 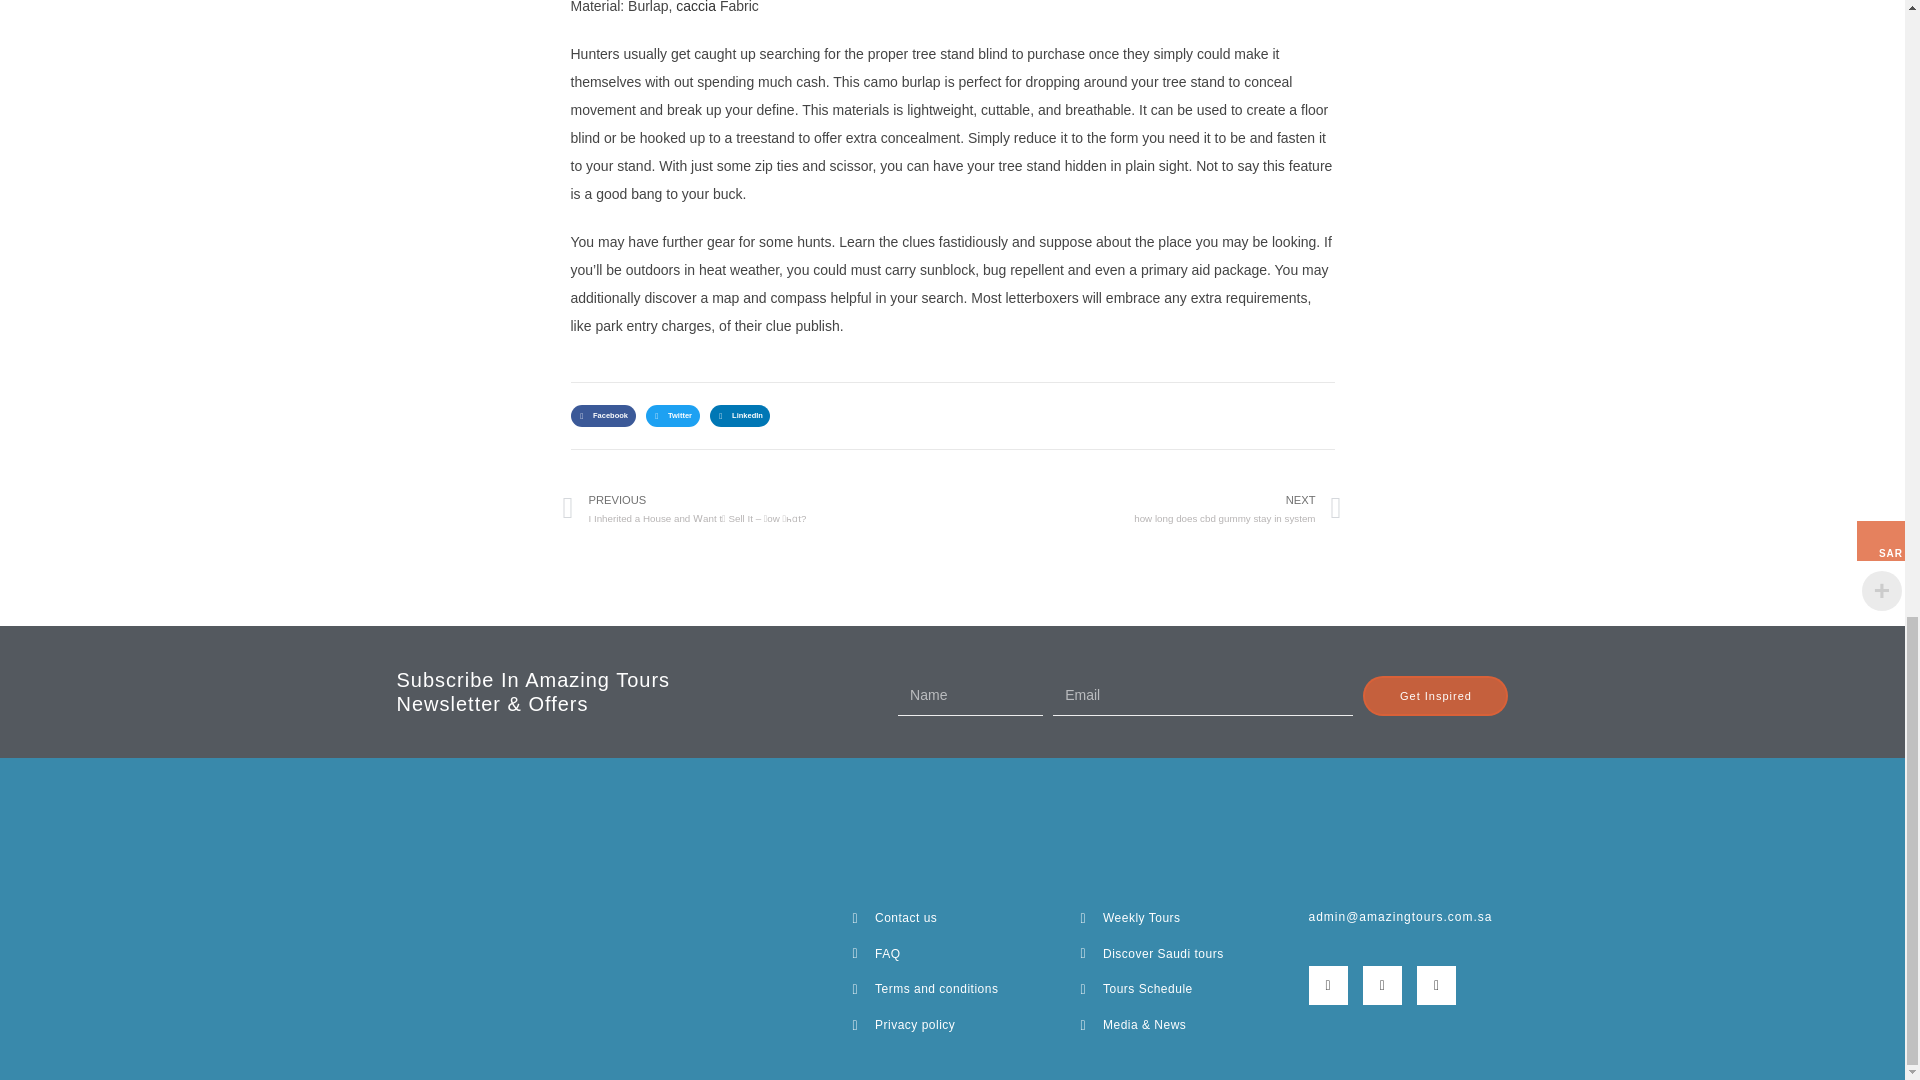 What do you see at coordinates (952, 918) in the screenshot?
I see `caccia` at bounding box center [952, 918].